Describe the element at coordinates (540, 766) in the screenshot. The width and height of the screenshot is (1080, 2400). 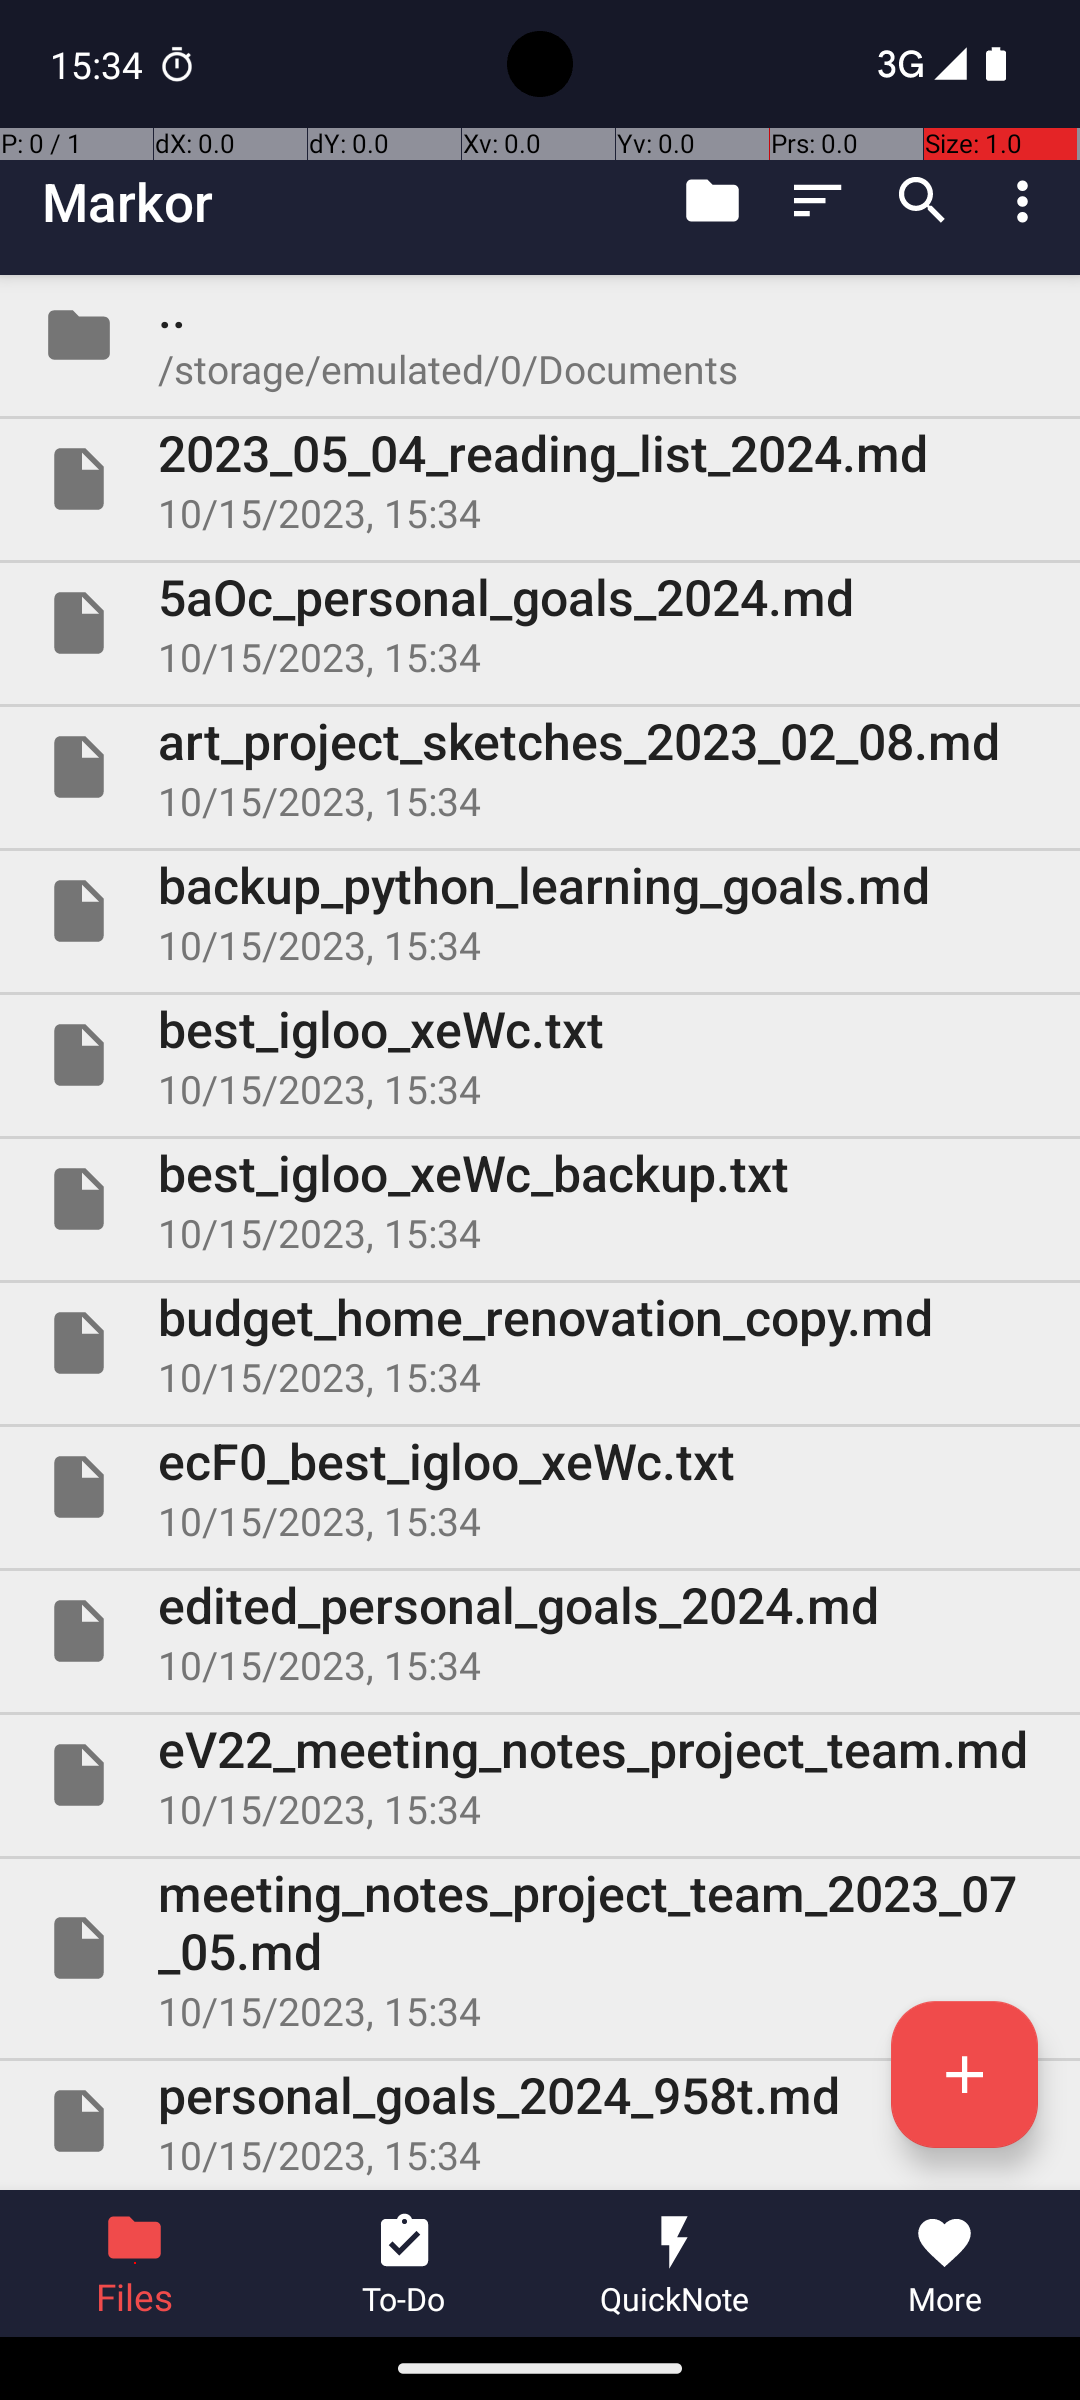
I see `File art_project_sketches_2023_02_08.md ` at that location.